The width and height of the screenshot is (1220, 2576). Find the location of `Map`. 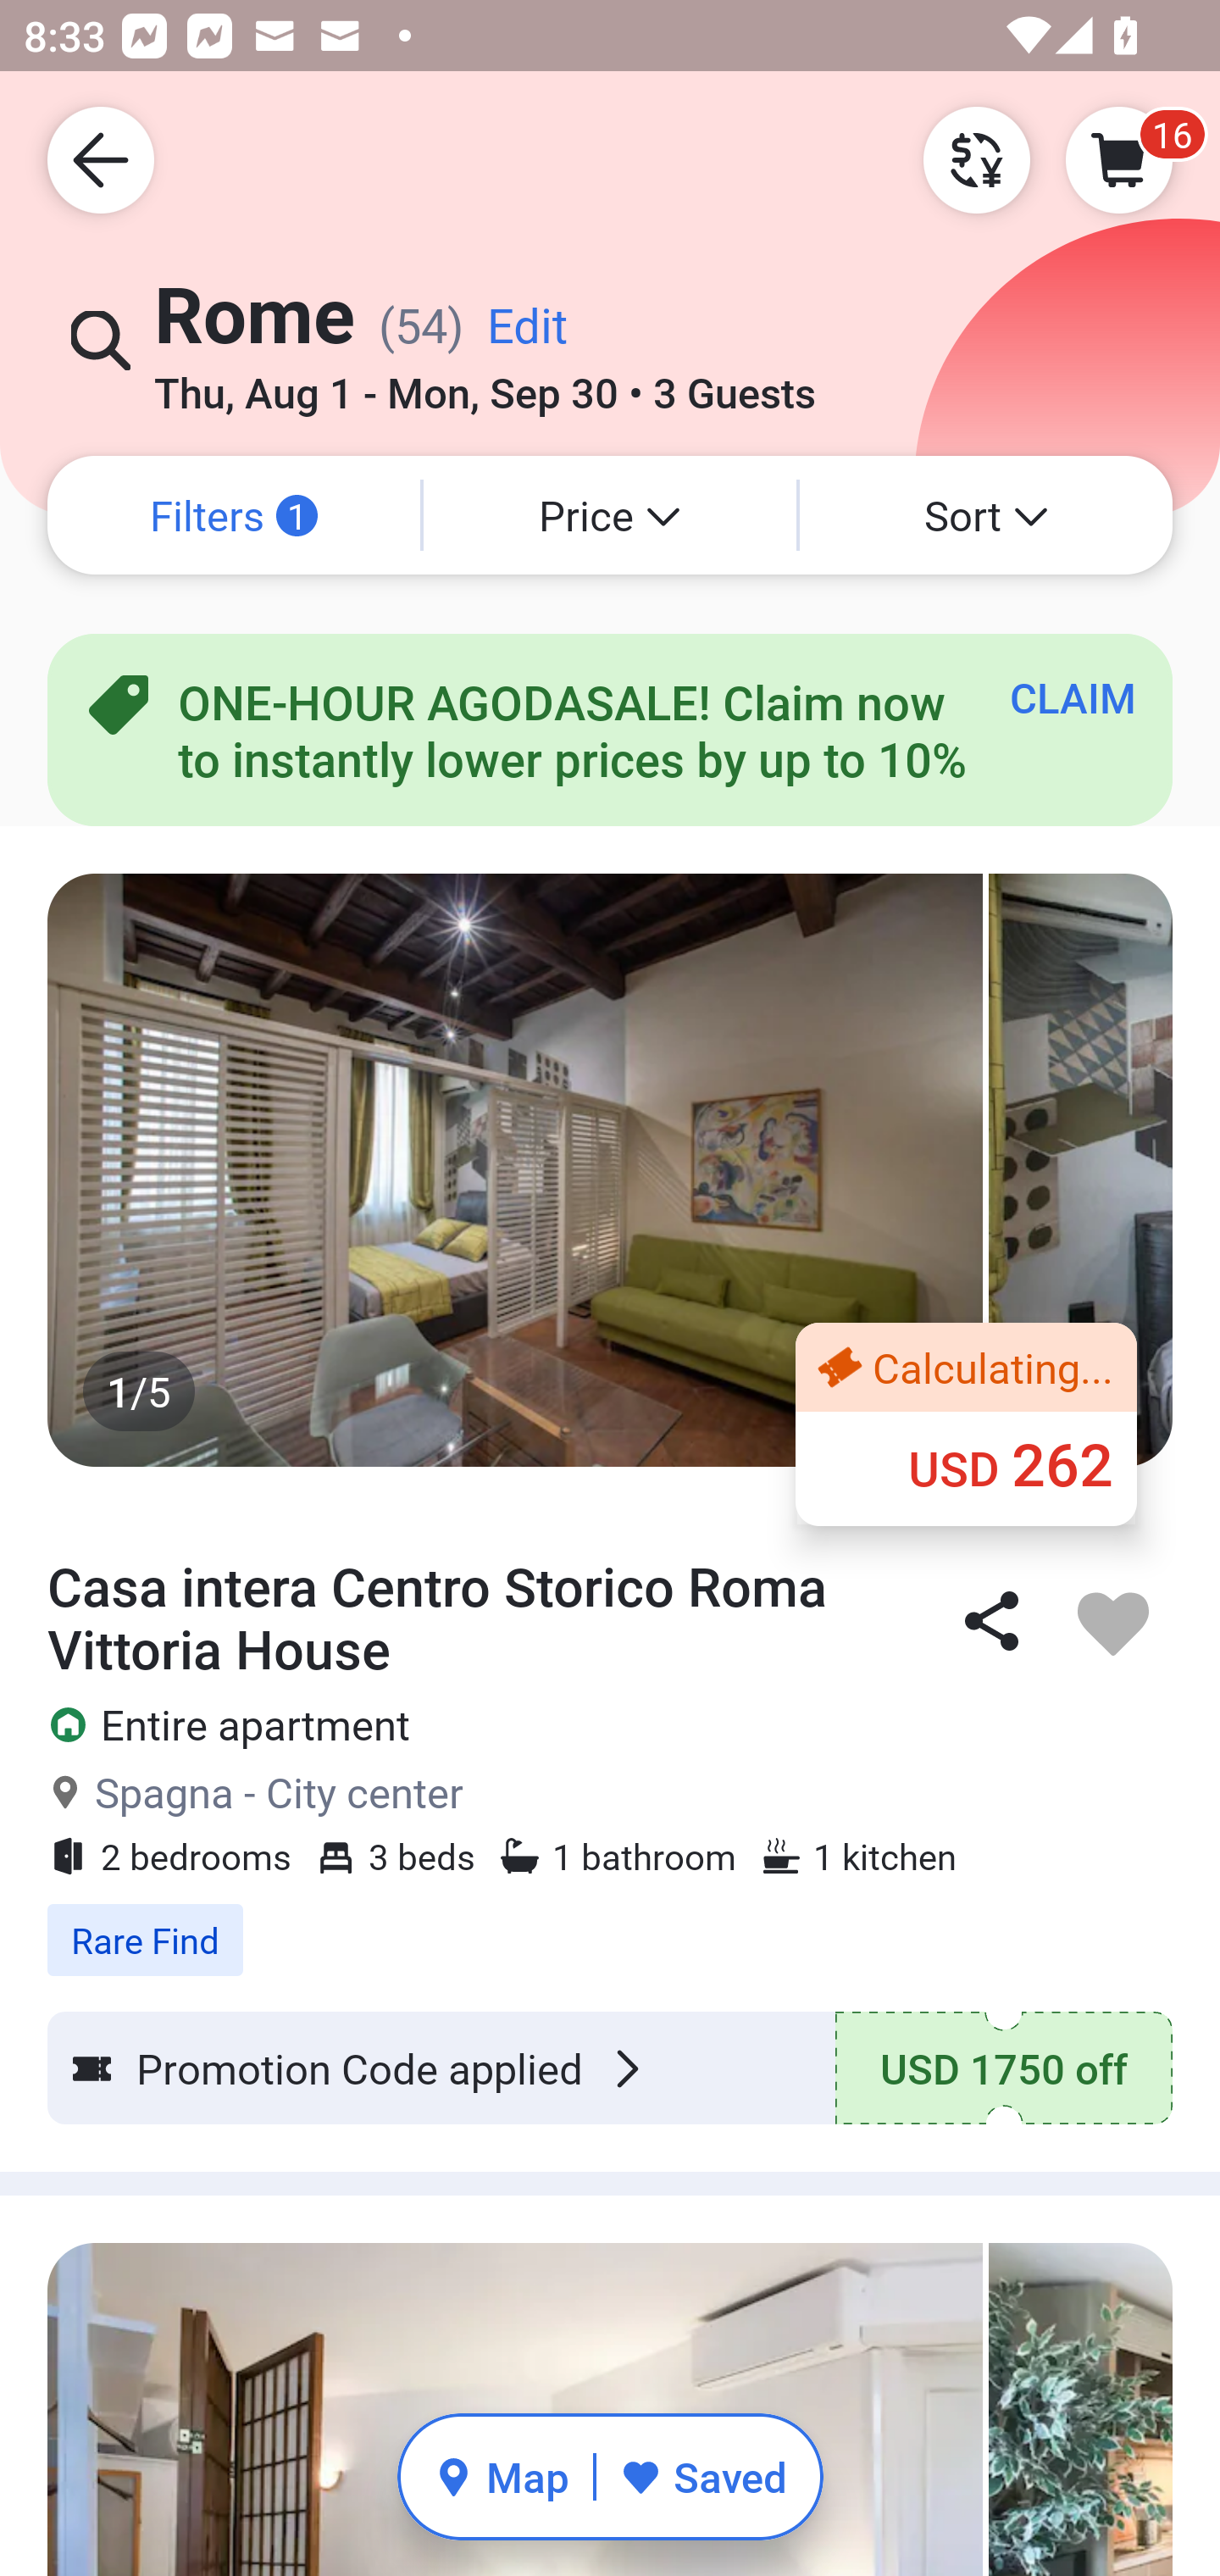

Map is located at coordinates (502, 2476).